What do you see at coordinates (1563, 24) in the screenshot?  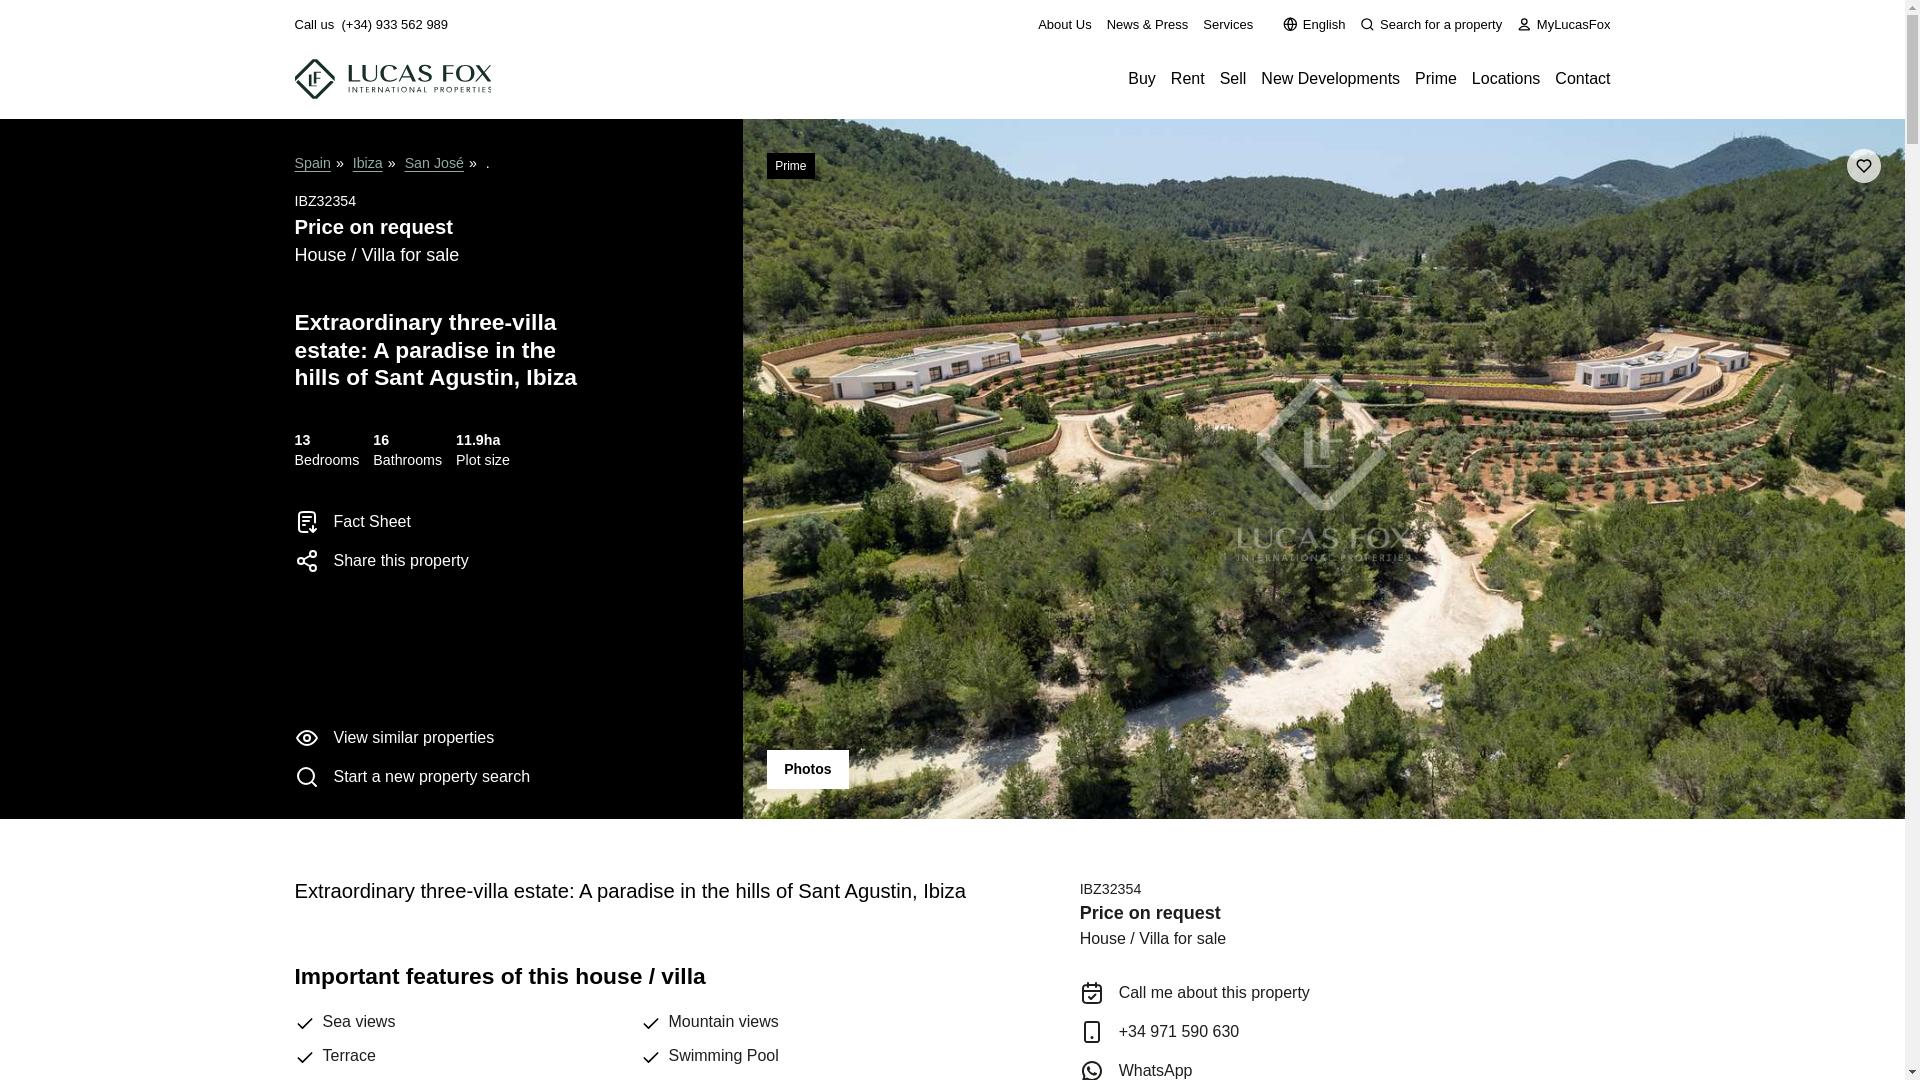 I see `MyLucasFox` at bounding box center [1563, 24].